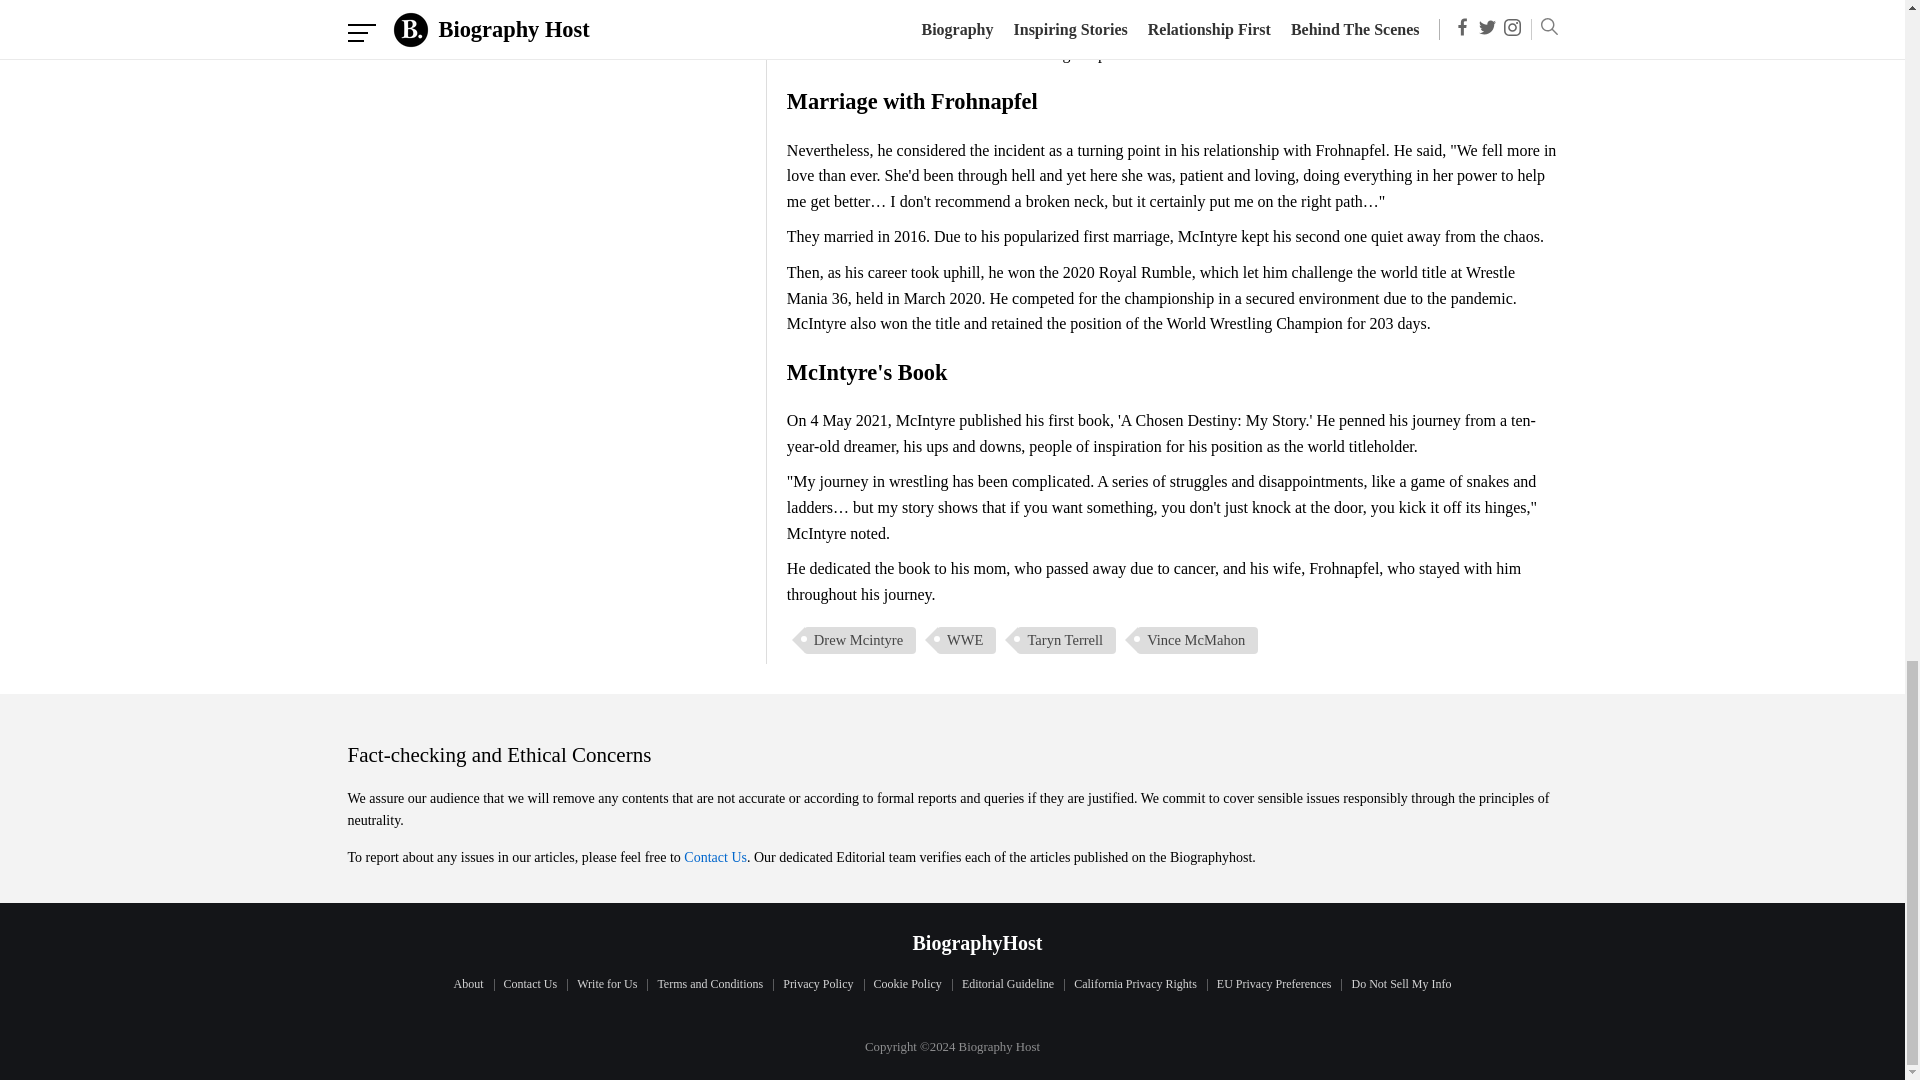  I want to click on Vince McMahon, so click(1196, 640).